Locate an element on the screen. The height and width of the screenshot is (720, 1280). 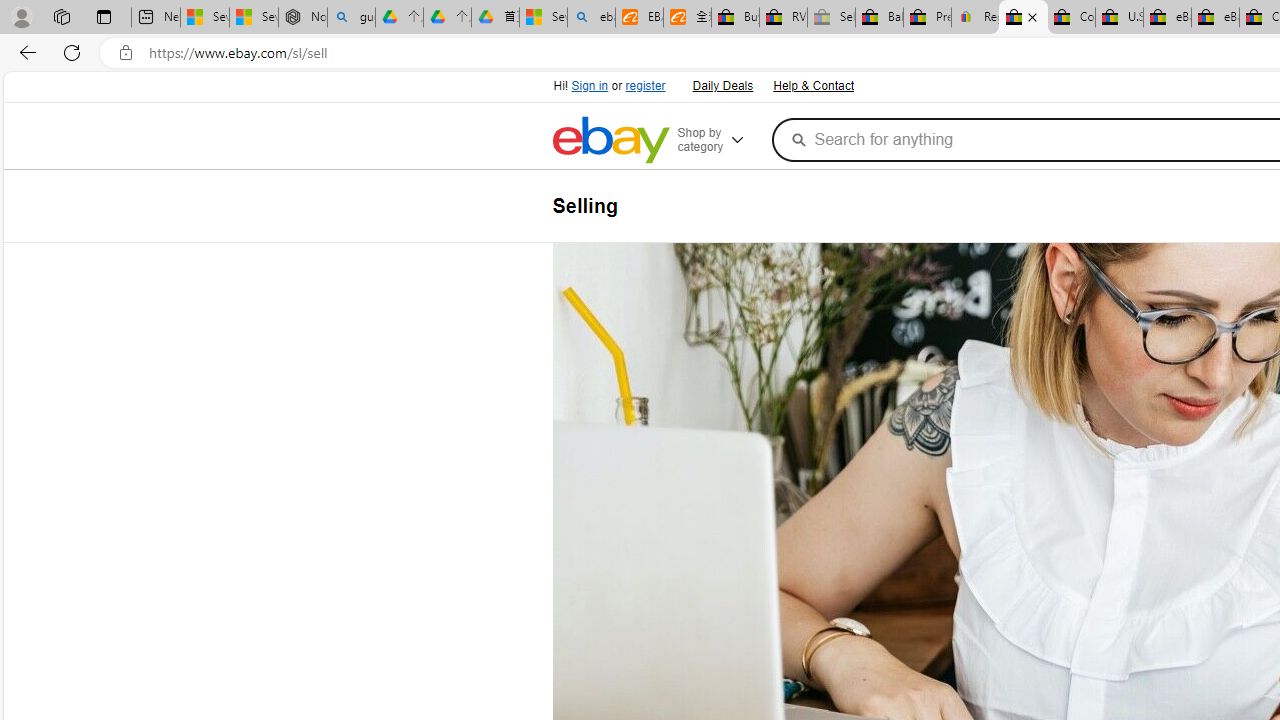
Sell worldwide with eBay - Sleeping is located at coordinates (831, 18).